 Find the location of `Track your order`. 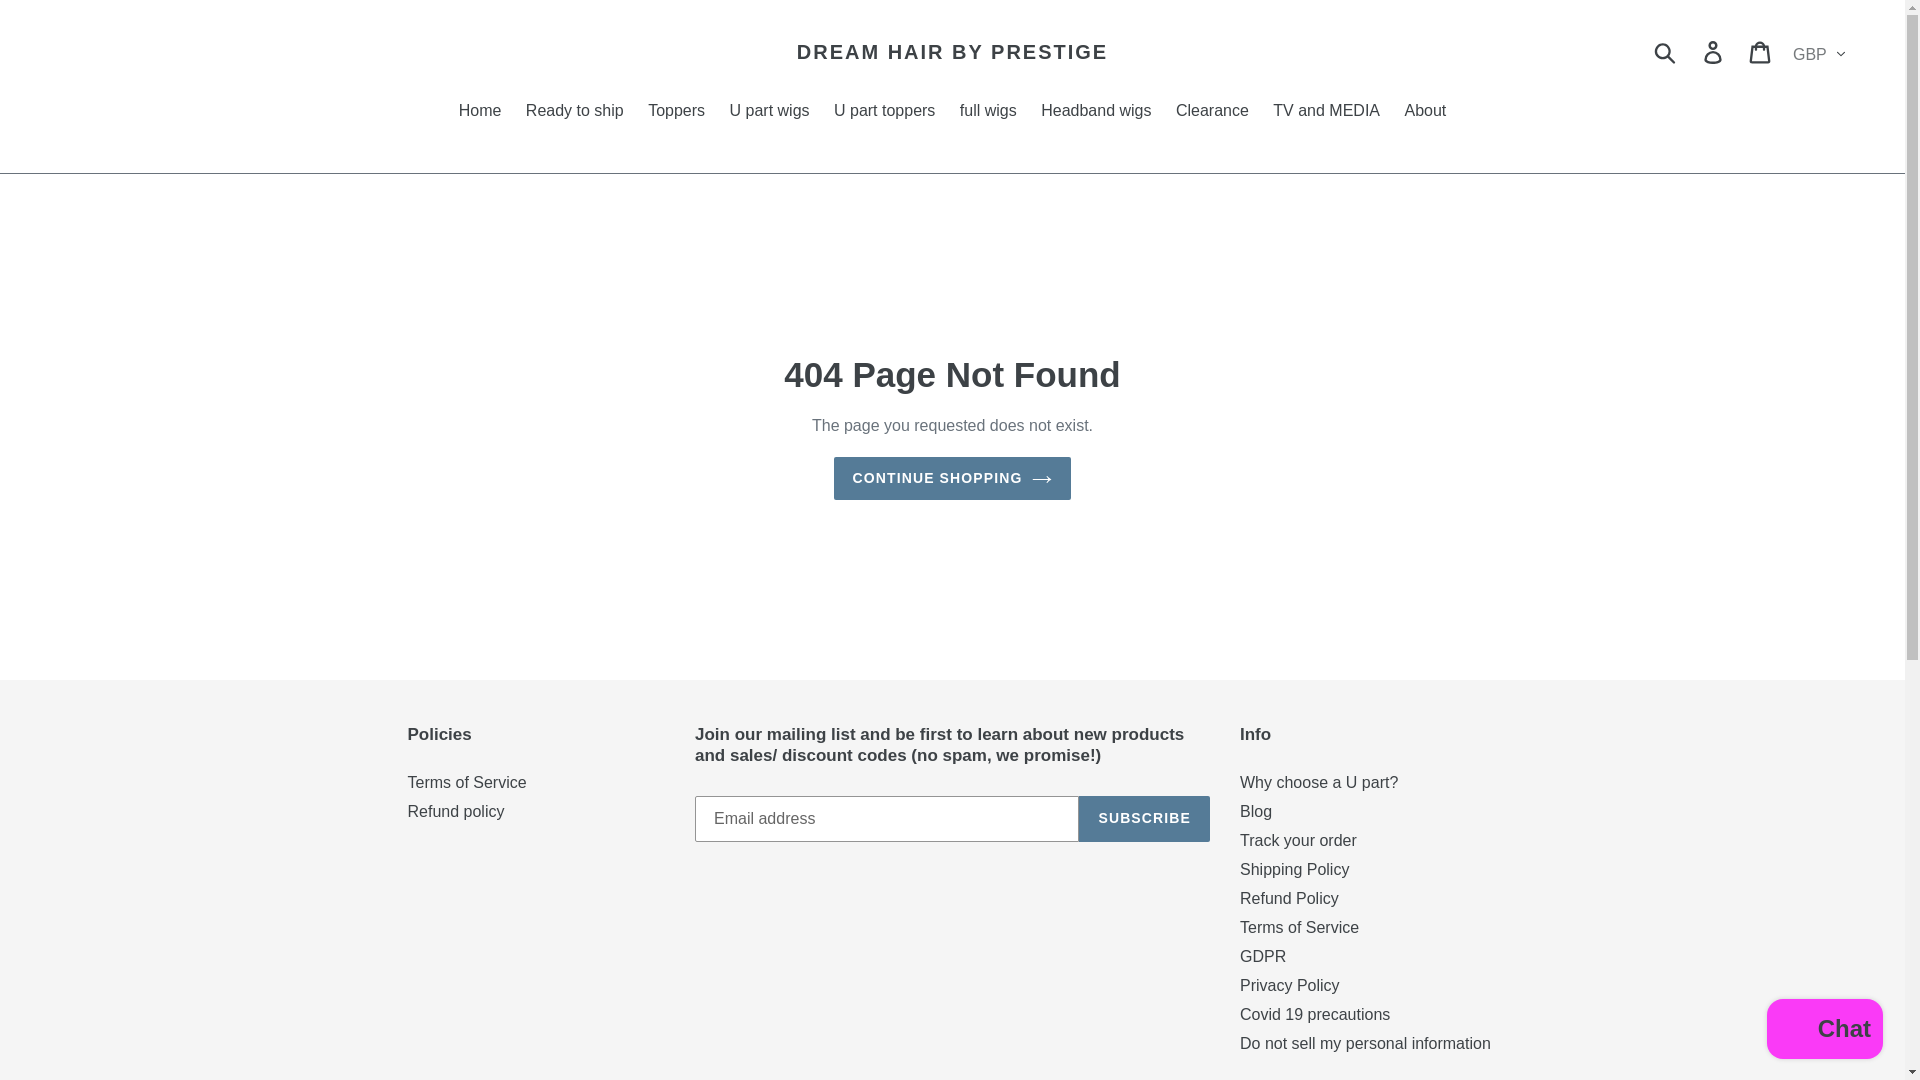

Track your order is located at coordinates (1298, 840).